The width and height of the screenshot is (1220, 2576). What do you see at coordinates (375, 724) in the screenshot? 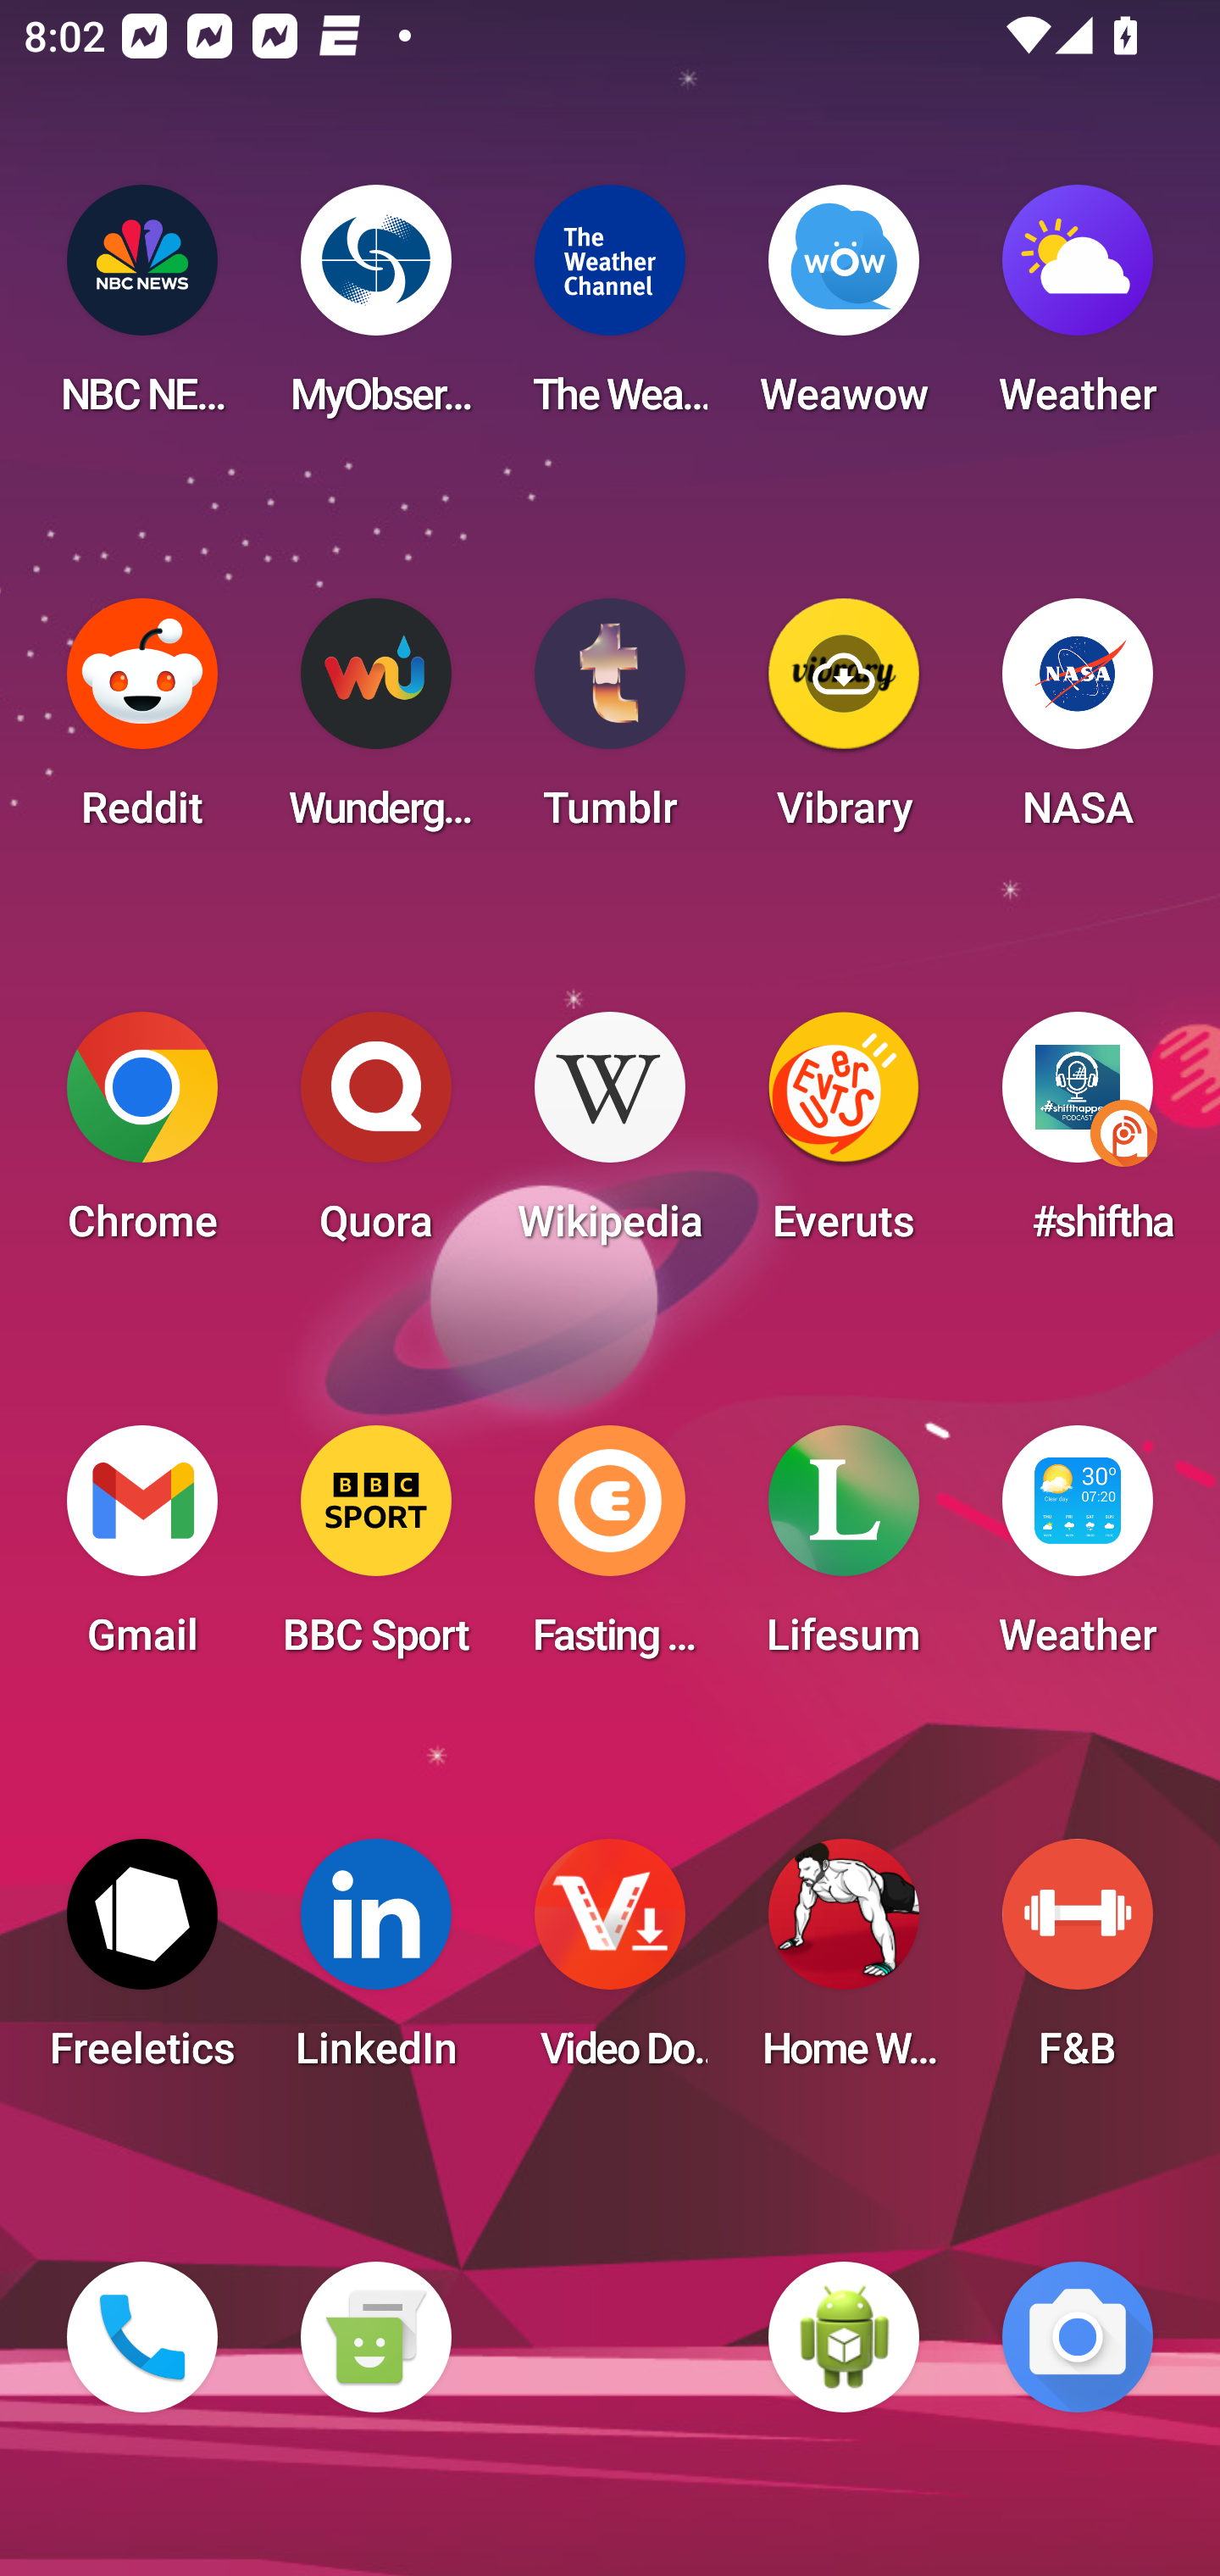
I see `Wunderground` at bounding box center [375, 724].